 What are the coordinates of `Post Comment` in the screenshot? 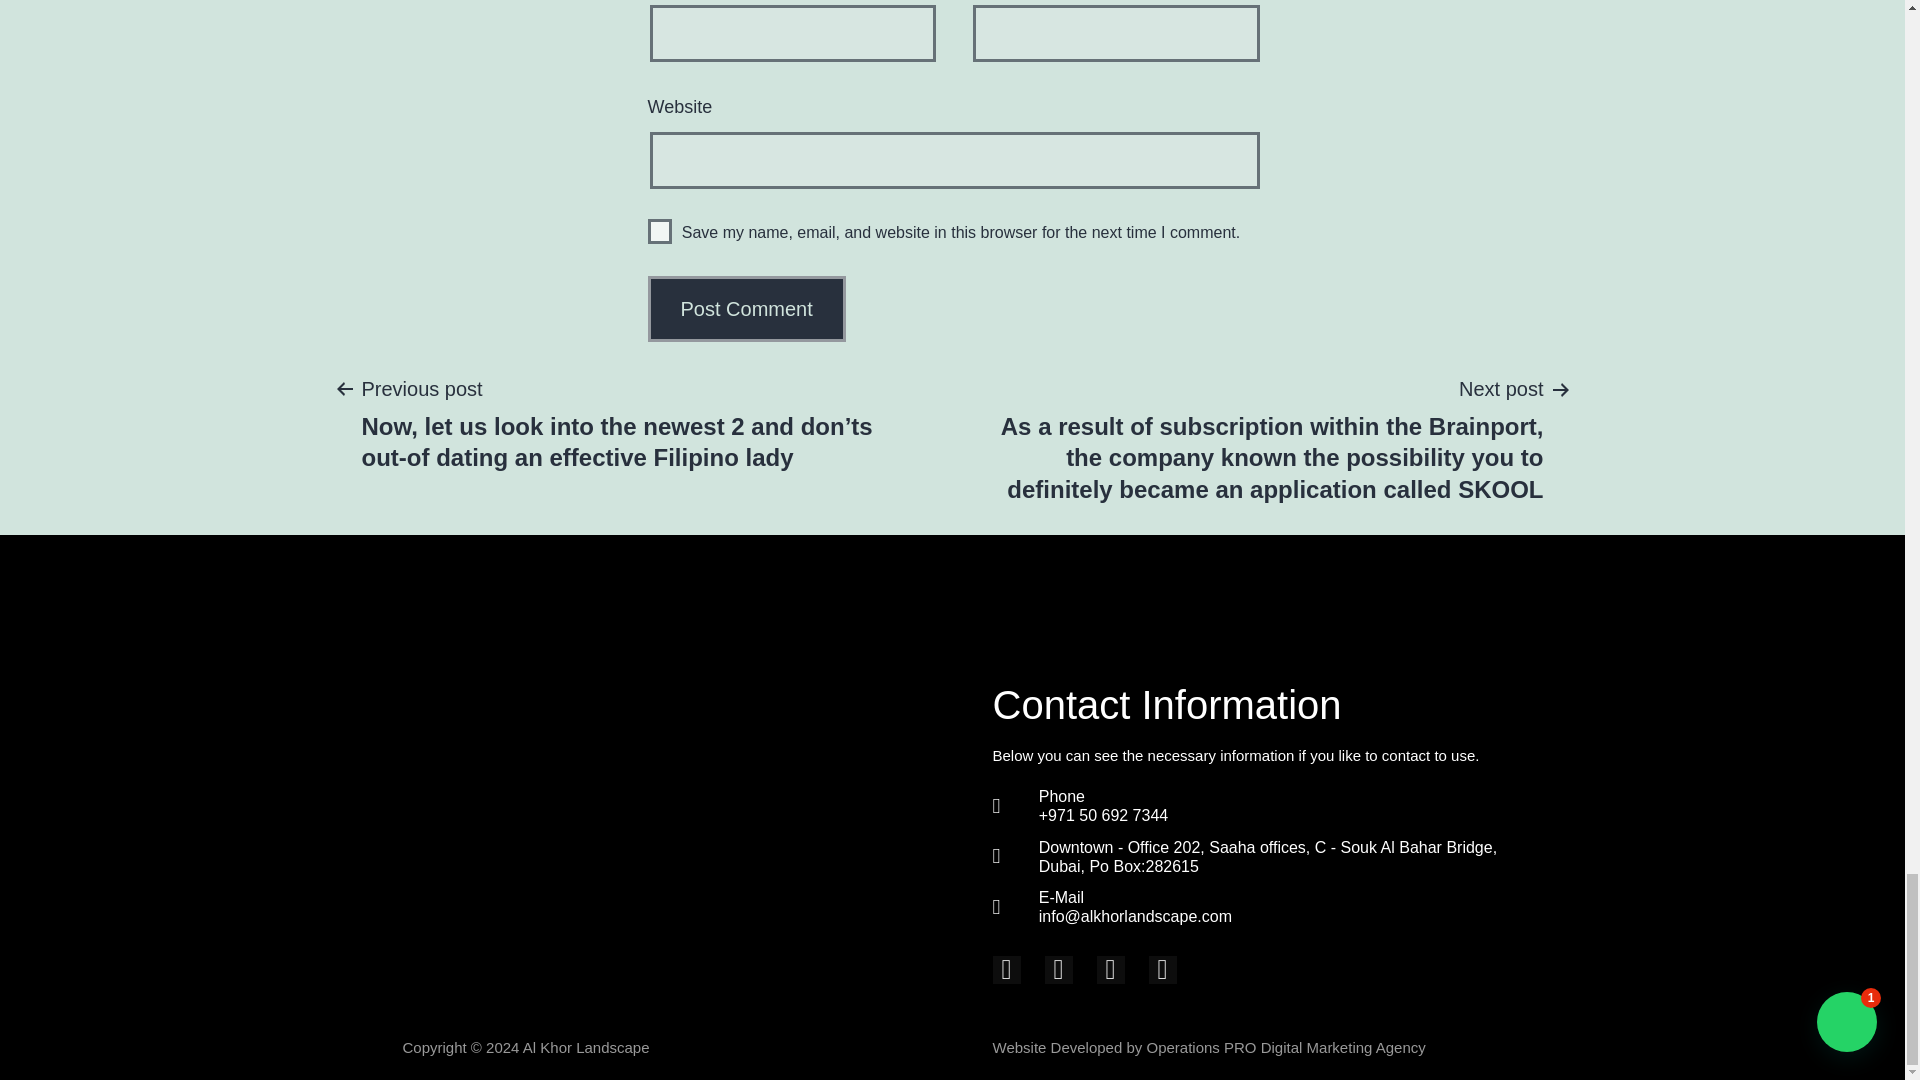 It's located at (747, 309).